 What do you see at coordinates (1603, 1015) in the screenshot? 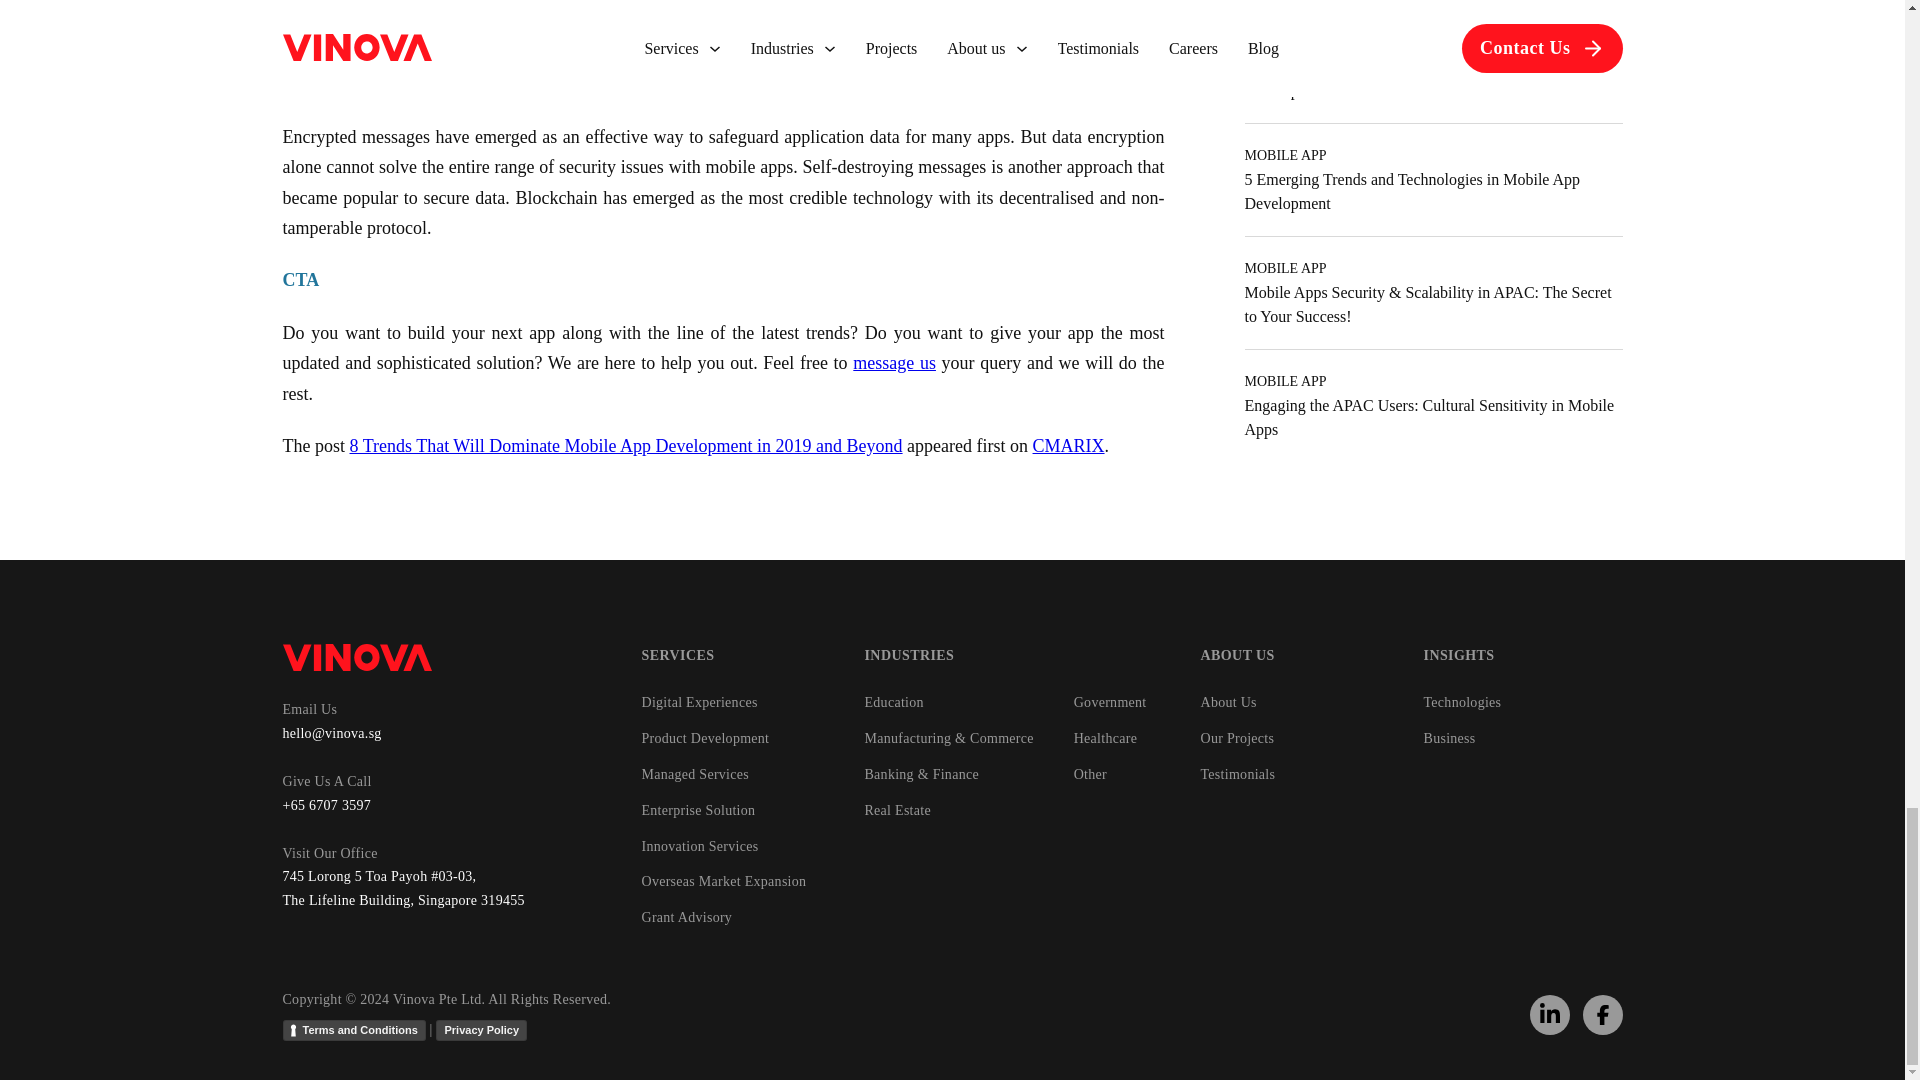
I see `Facebook` at bounding box center [1603, 1015].